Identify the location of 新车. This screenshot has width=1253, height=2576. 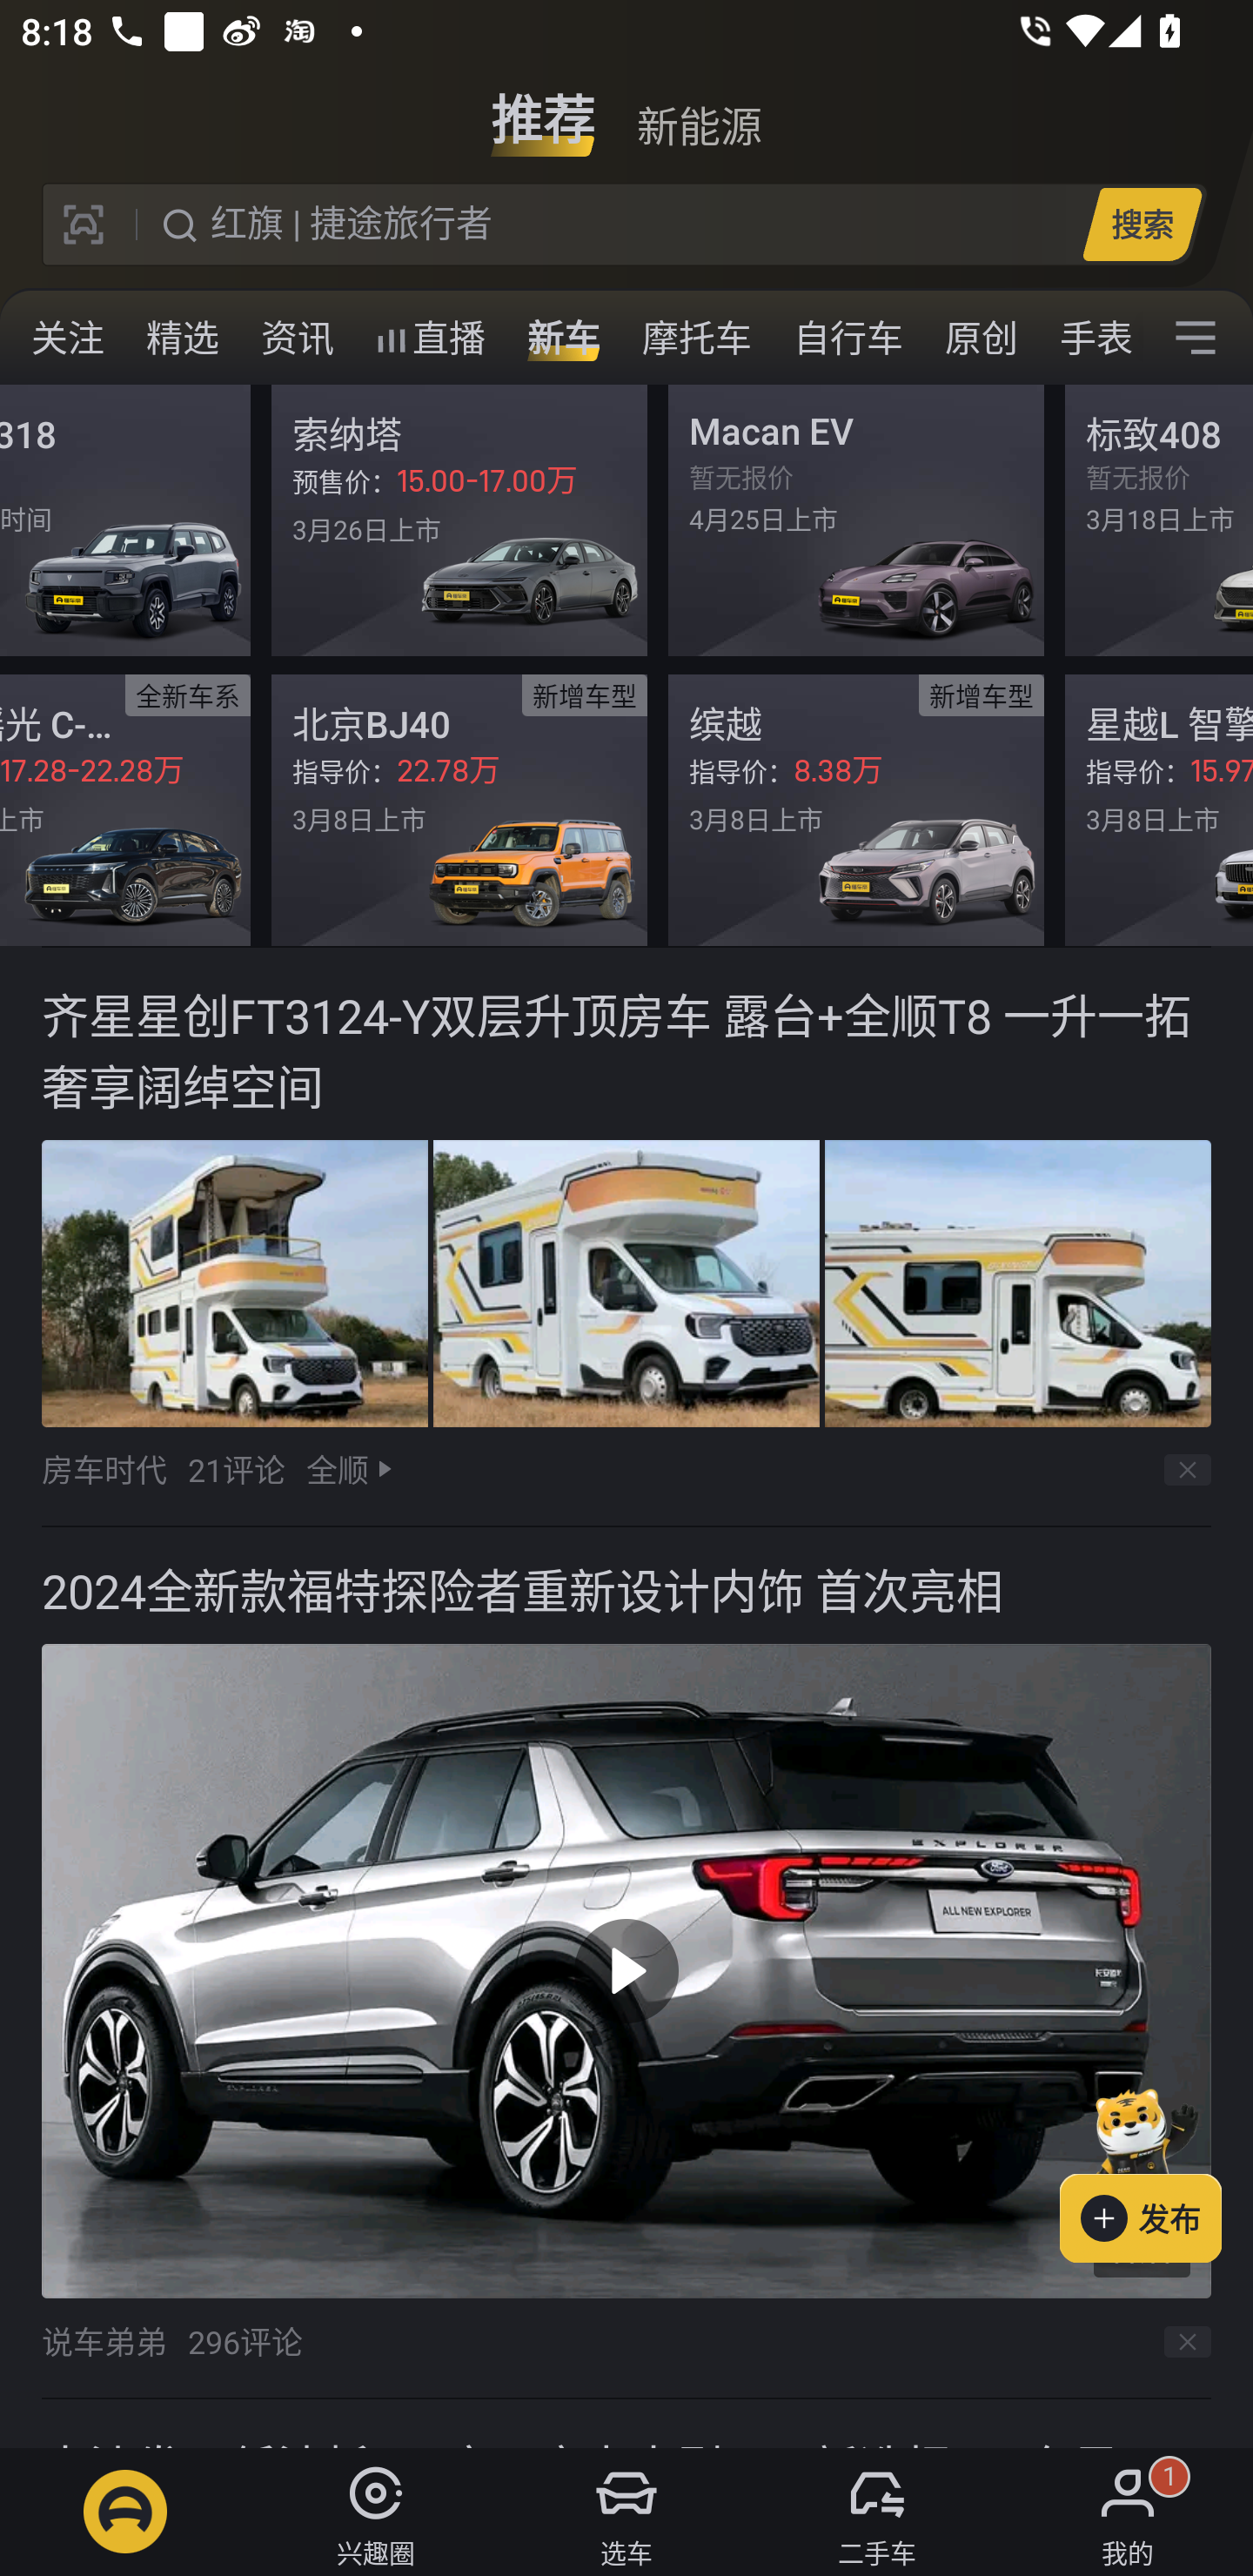
(564, 338).